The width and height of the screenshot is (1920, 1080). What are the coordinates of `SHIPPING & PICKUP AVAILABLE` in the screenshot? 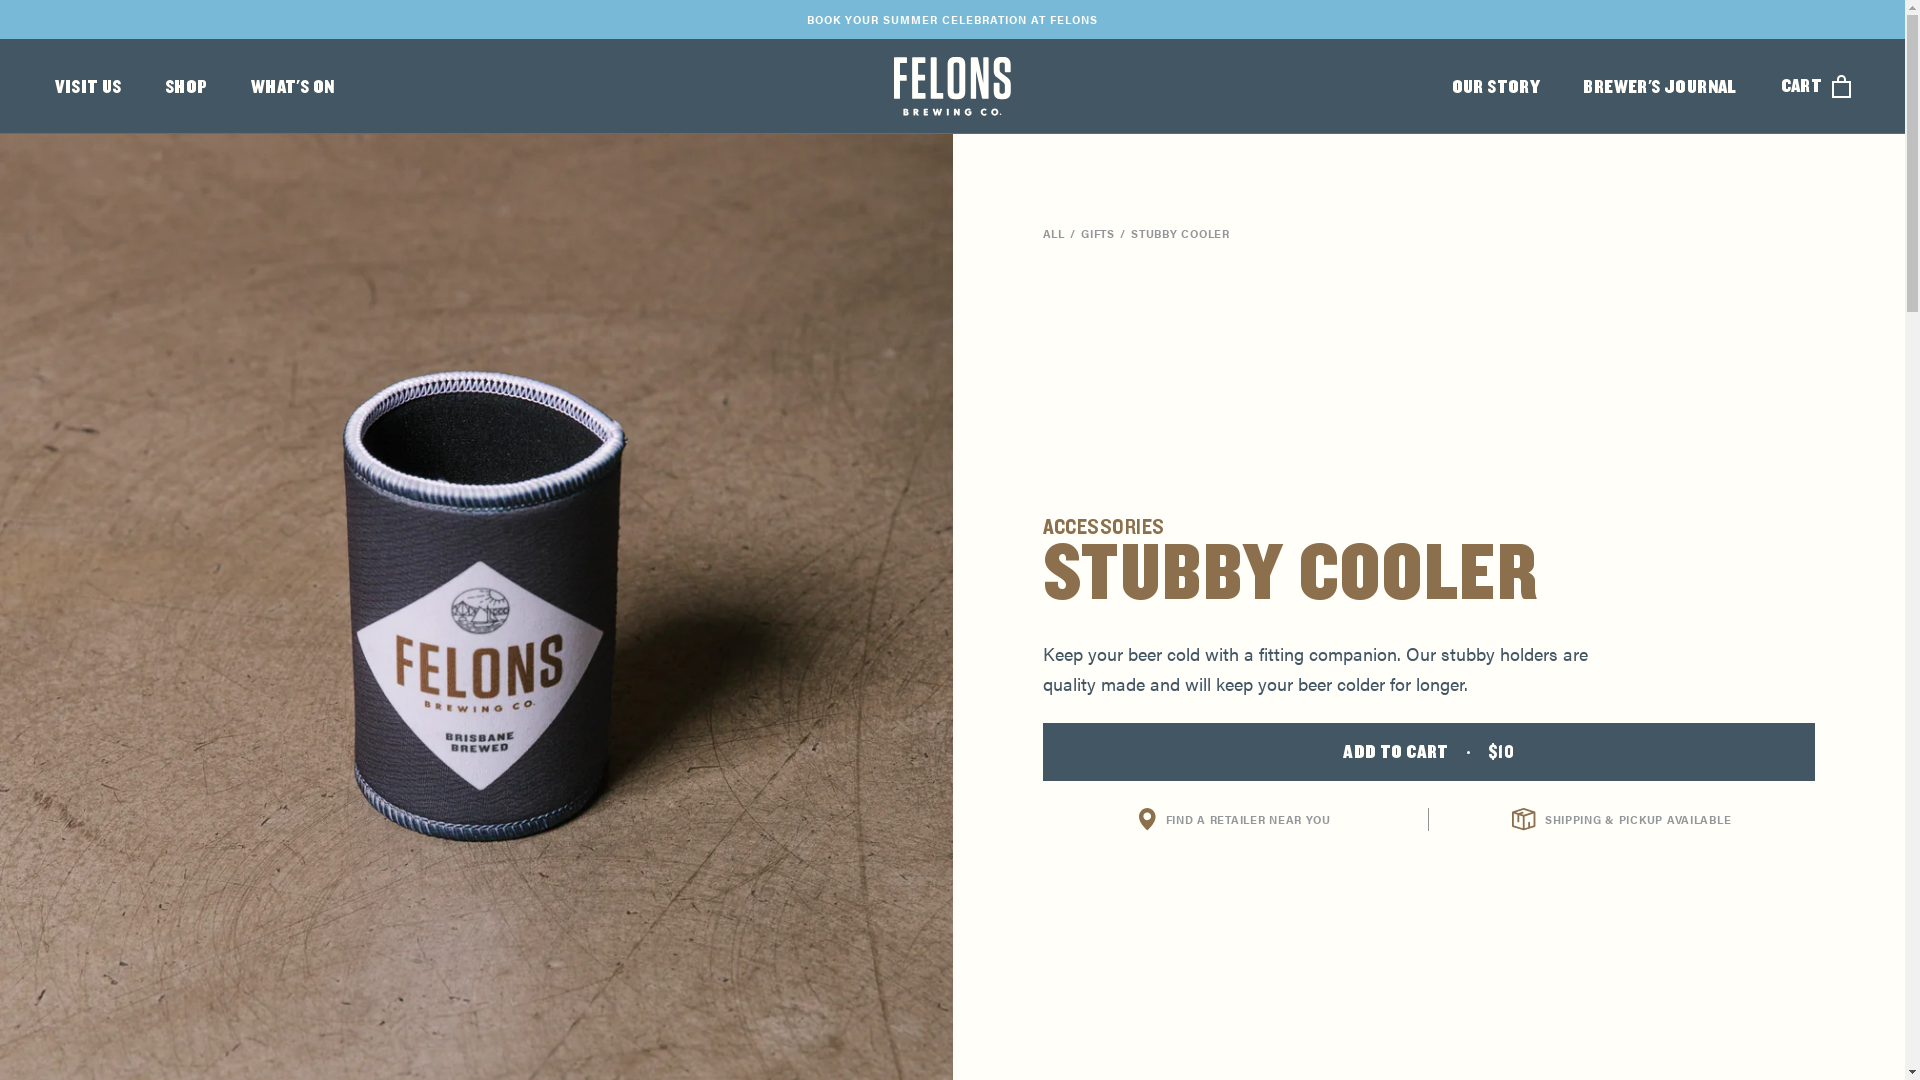 It's located at (1622, 819).